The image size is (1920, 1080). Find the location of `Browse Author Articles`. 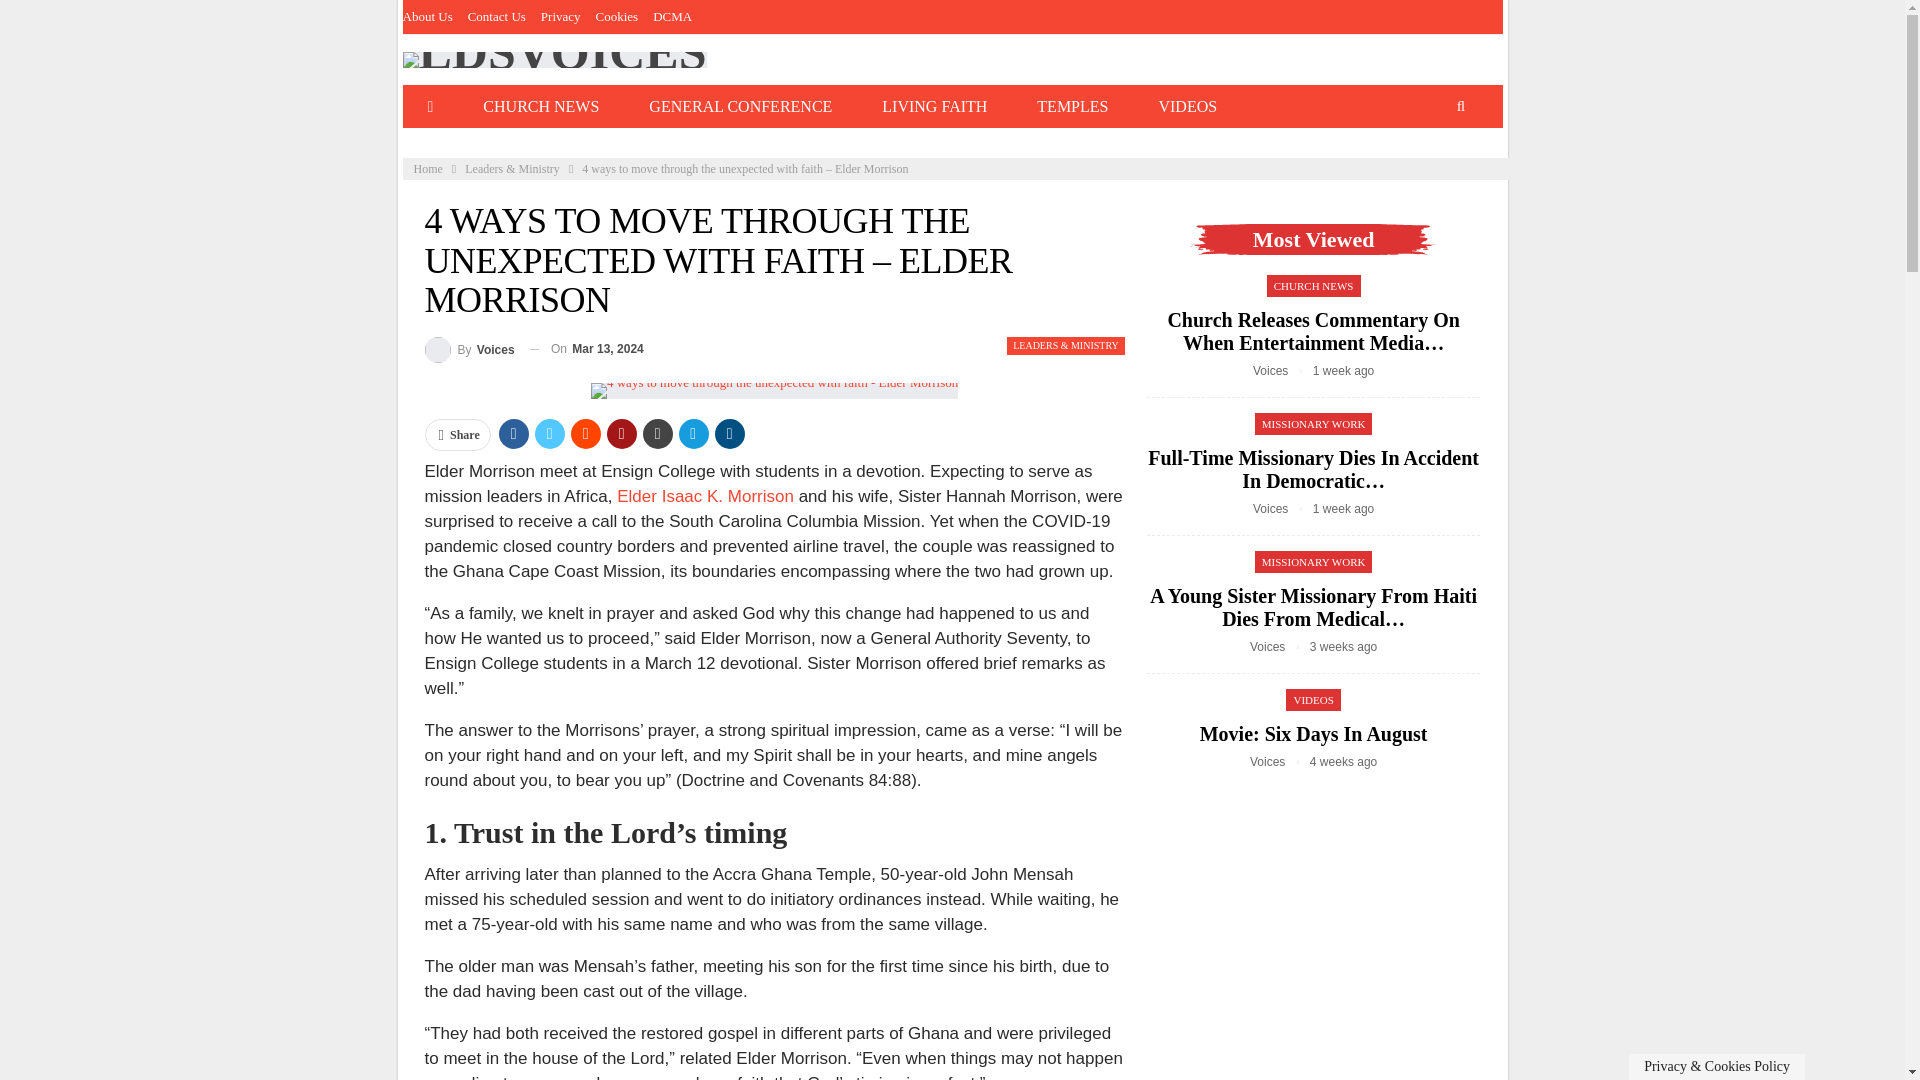

Browse Author Articles is located at coordinates (1279, 761).